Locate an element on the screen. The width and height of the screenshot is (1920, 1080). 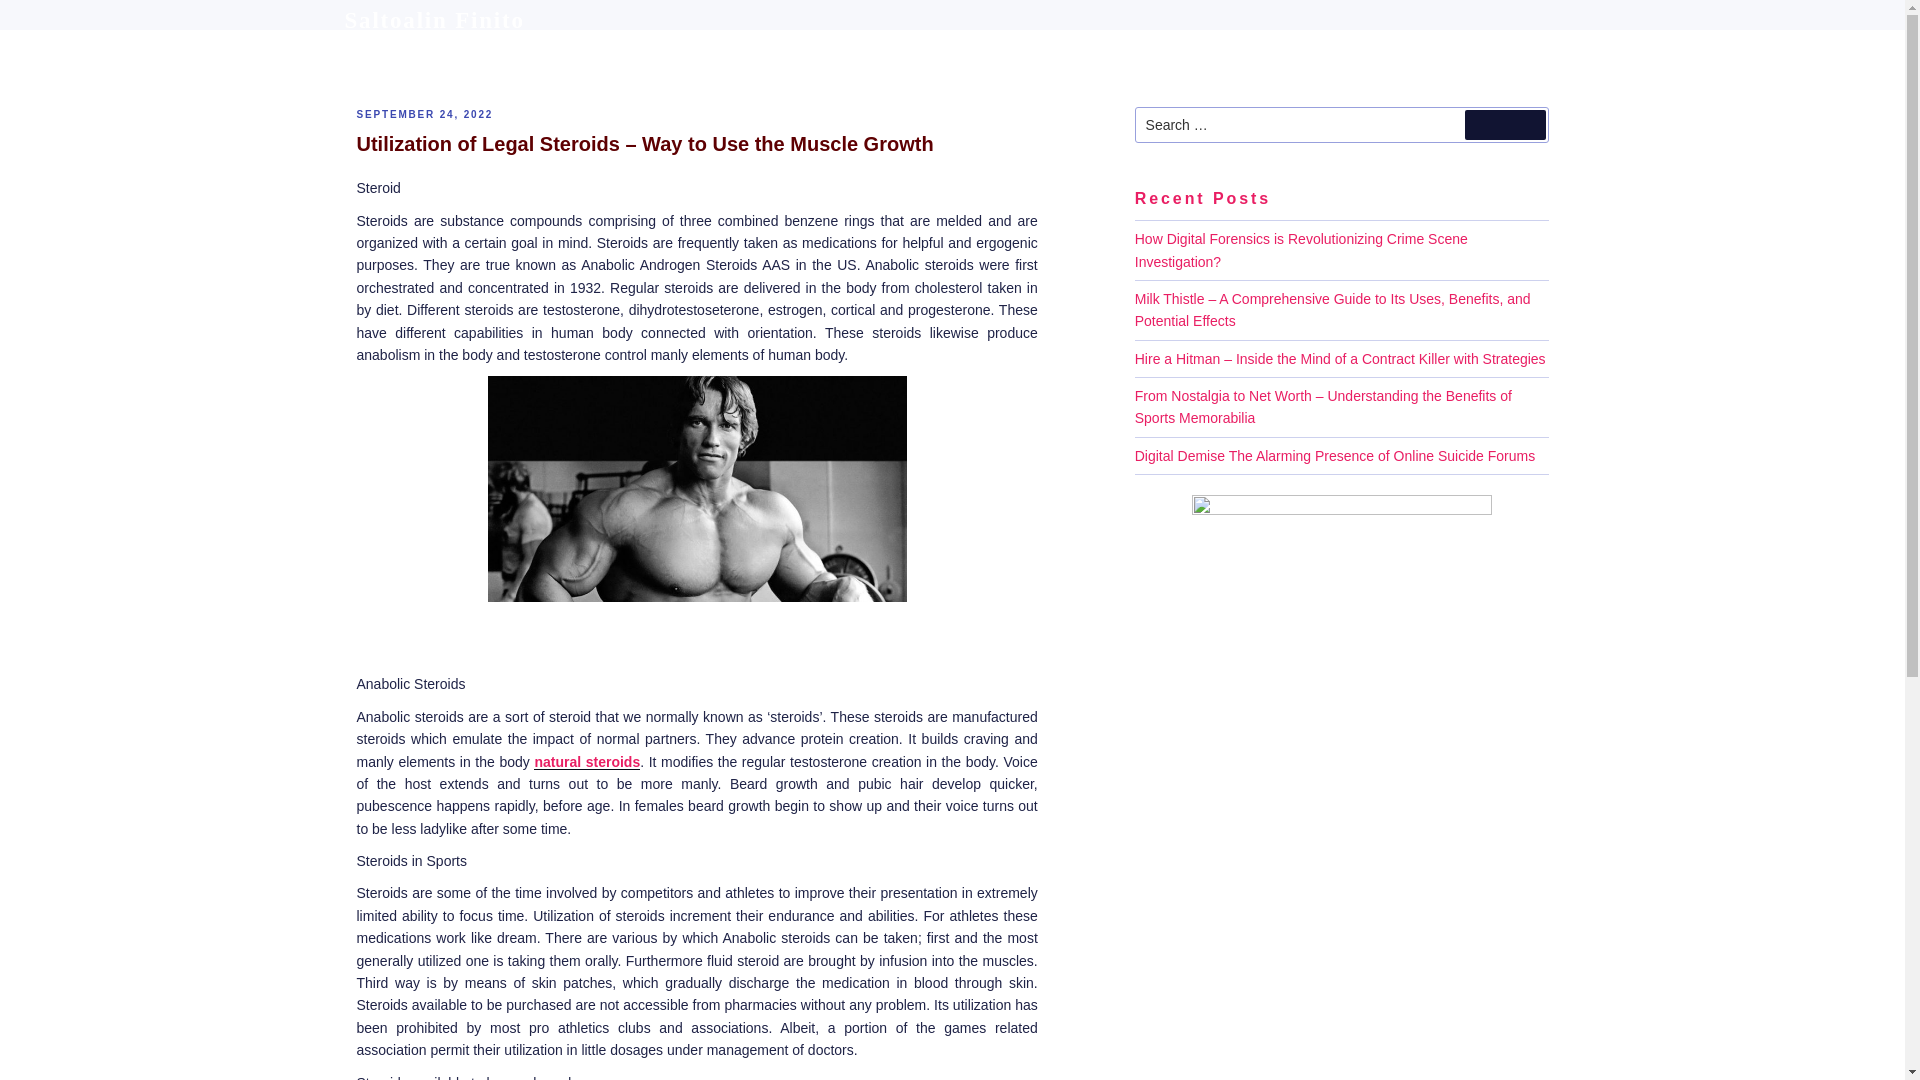
natural steroids is located at coordinates (586, 762).